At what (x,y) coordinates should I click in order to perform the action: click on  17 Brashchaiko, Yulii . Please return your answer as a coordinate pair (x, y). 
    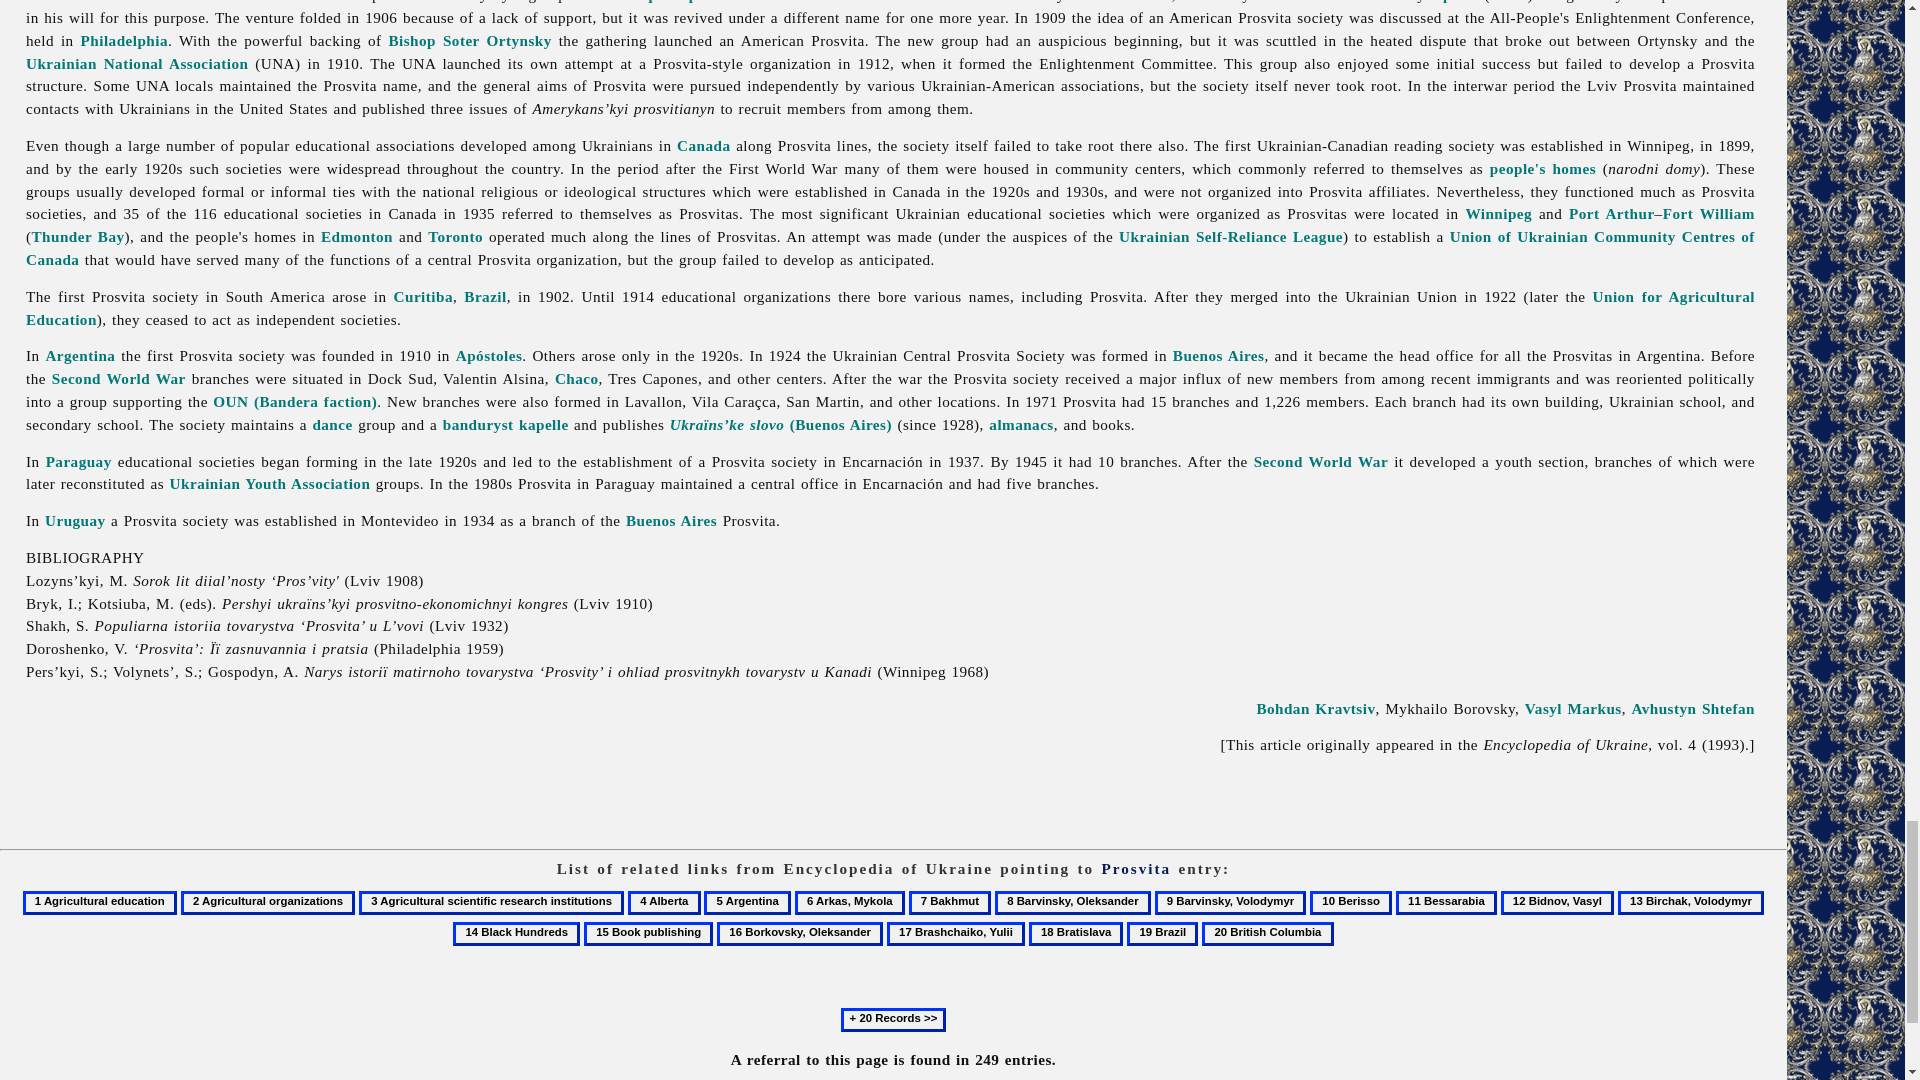
    Looking at the image, I should click on (956, 934).